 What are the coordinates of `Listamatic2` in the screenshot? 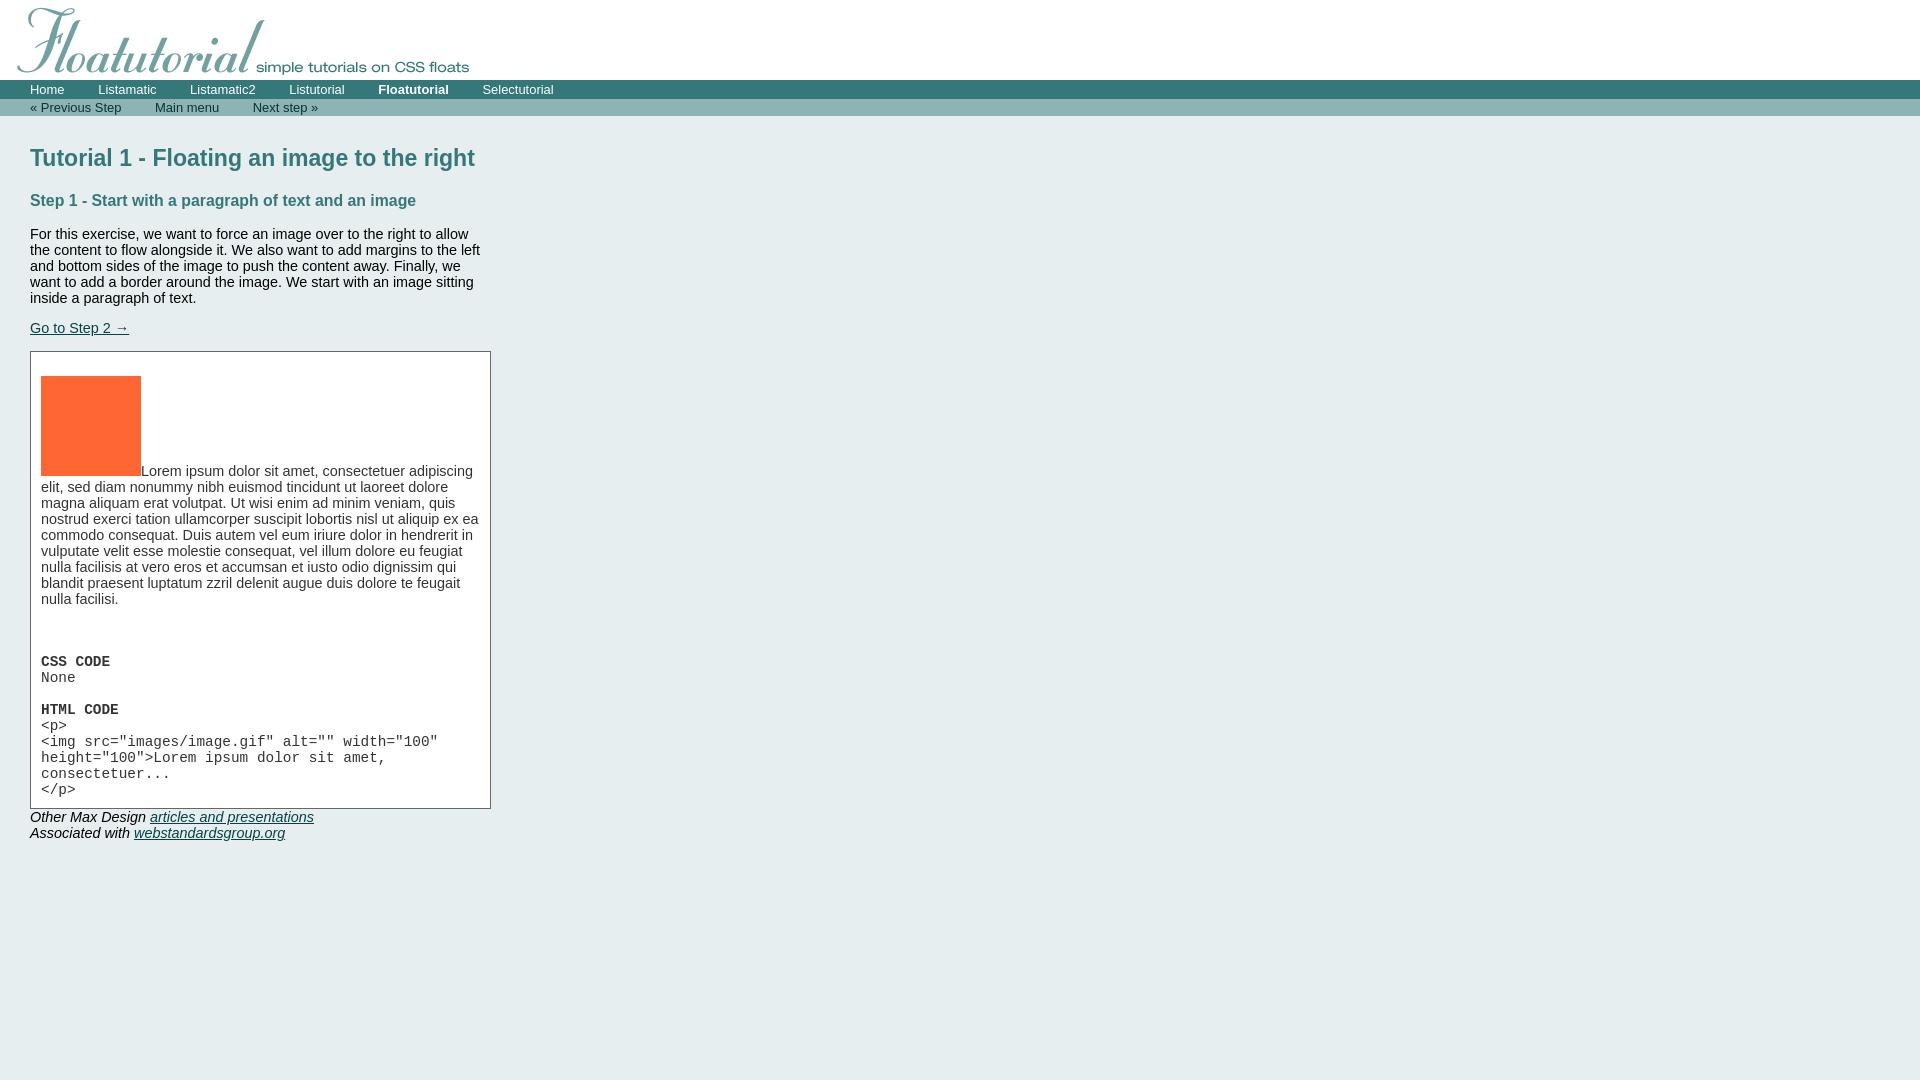 It's located at (223, 90).